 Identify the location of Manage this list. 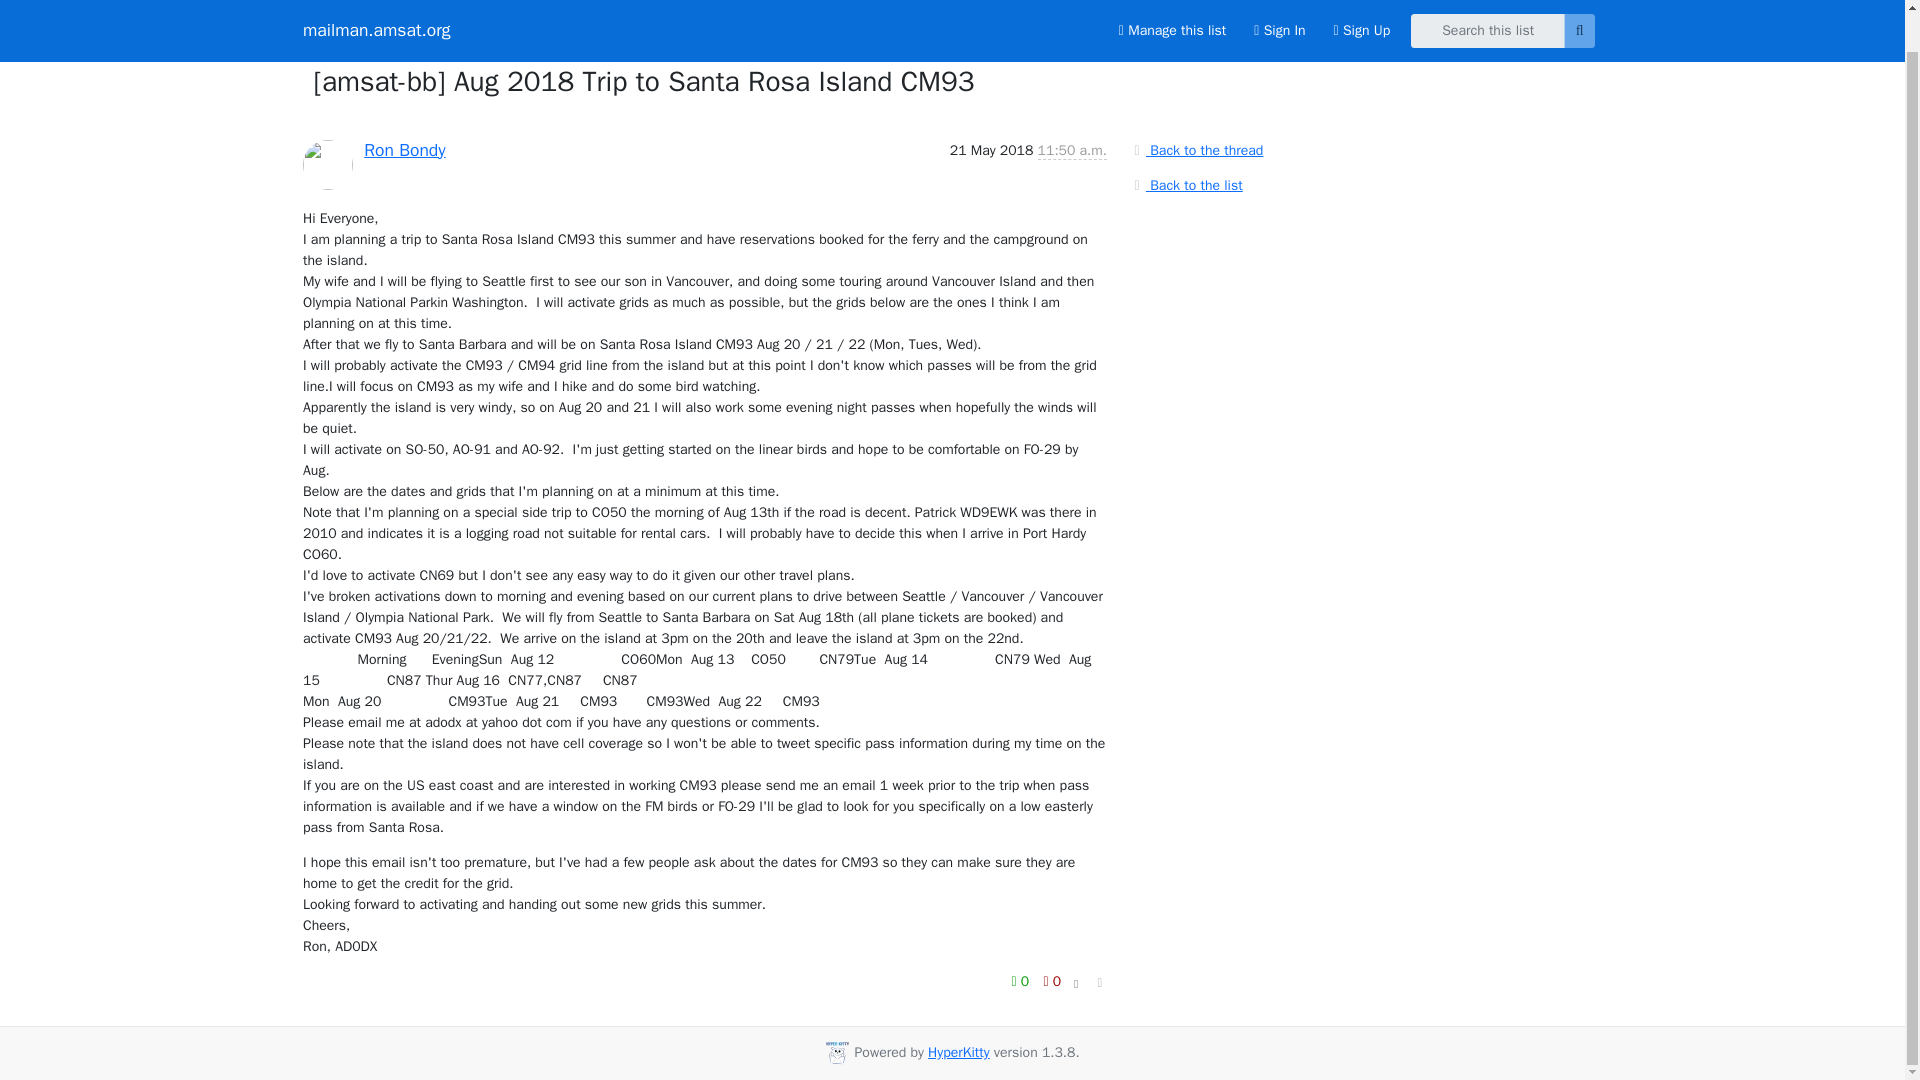
(1172, 4).